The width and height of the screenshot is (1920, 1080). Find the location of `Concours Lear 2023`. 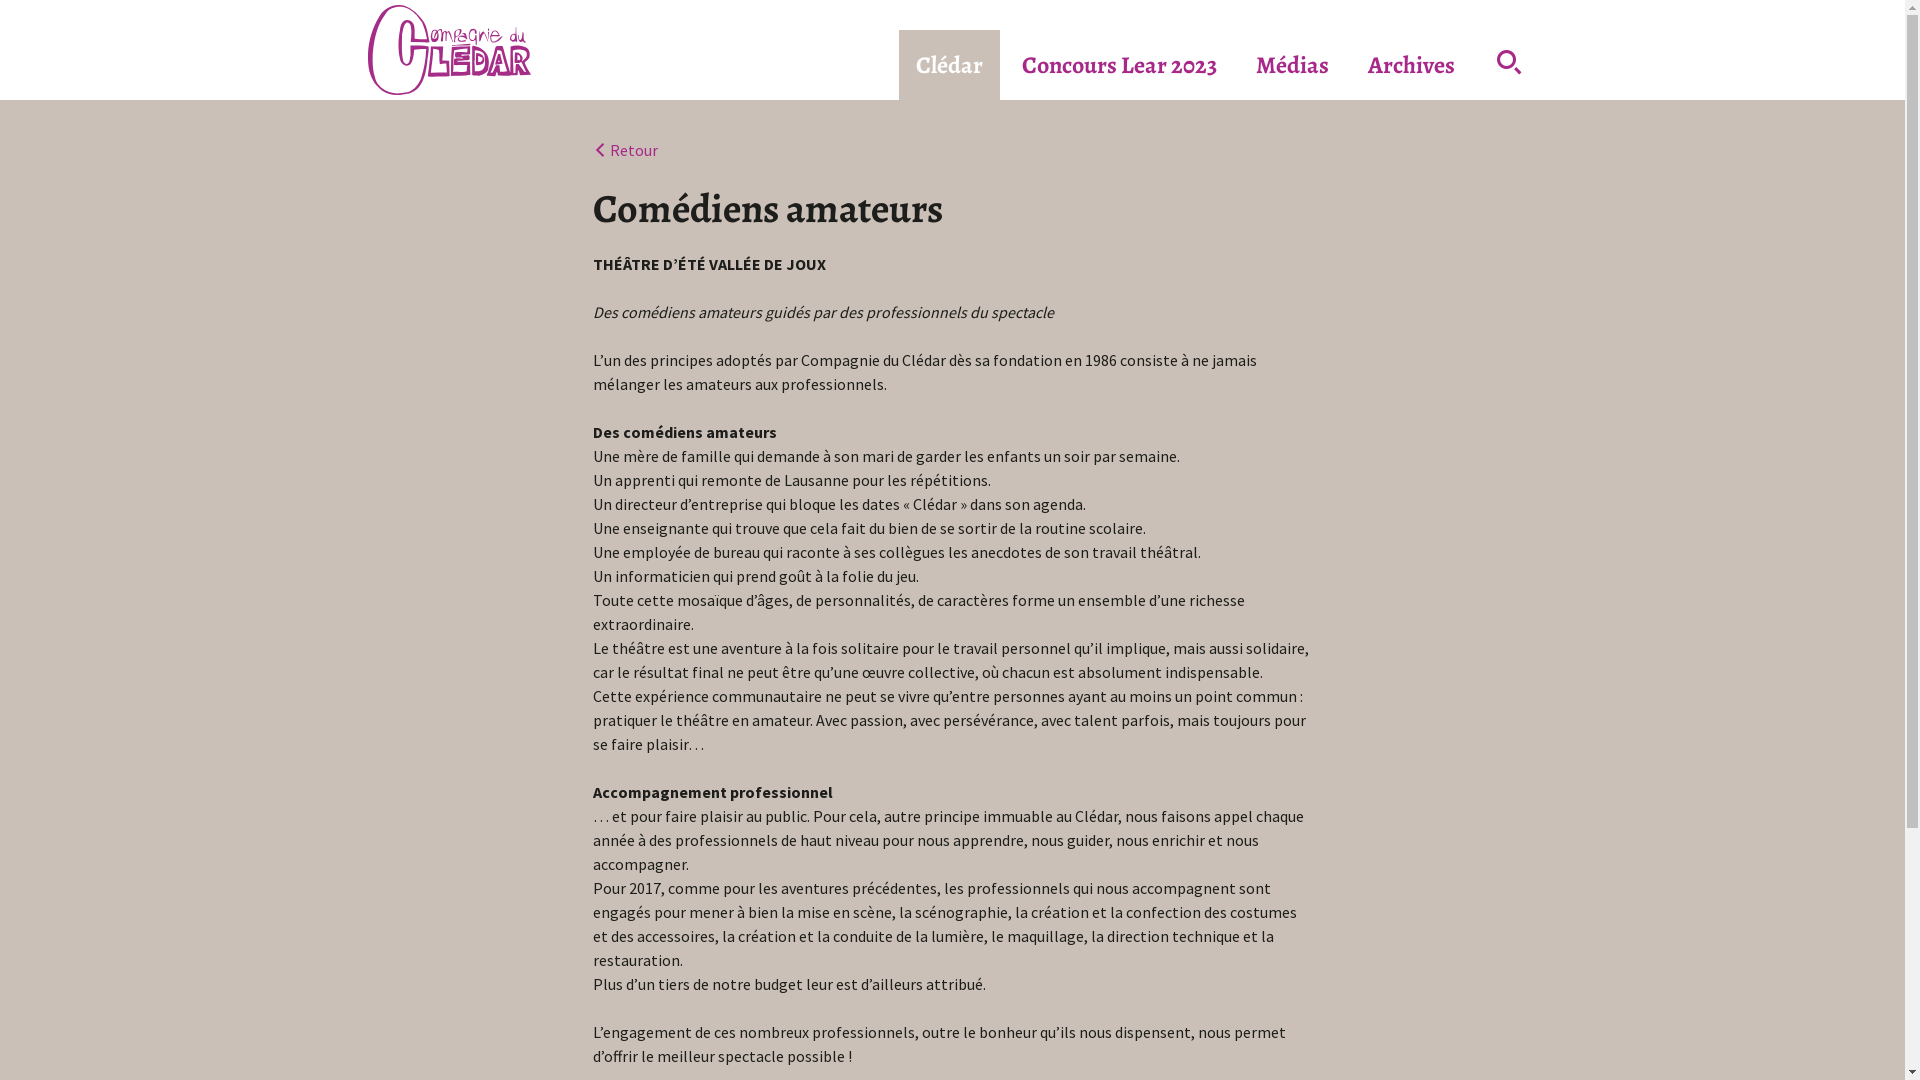

Concours Lear 2023 is located at coordinates (1118, 65).